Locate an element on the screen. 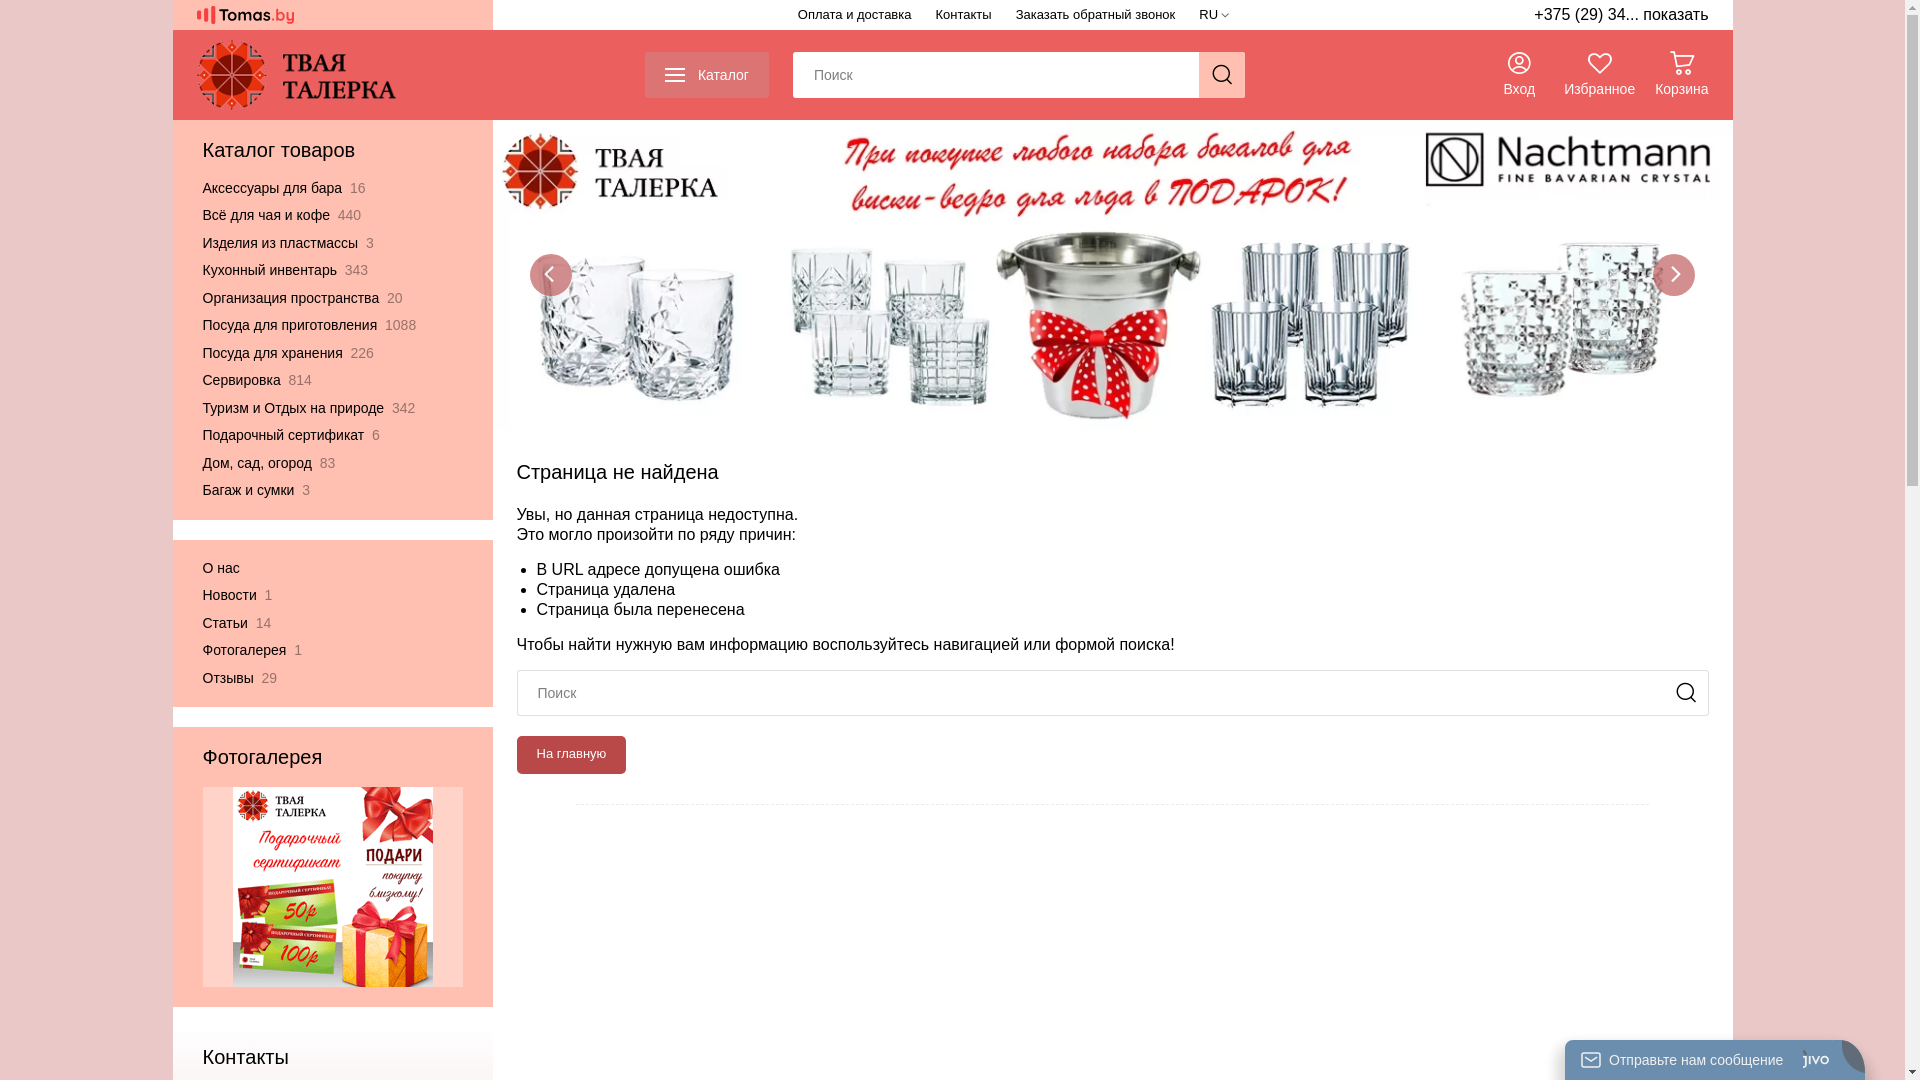 The image size is (1920, 1080). RU is located at coordinates (1214, 15).